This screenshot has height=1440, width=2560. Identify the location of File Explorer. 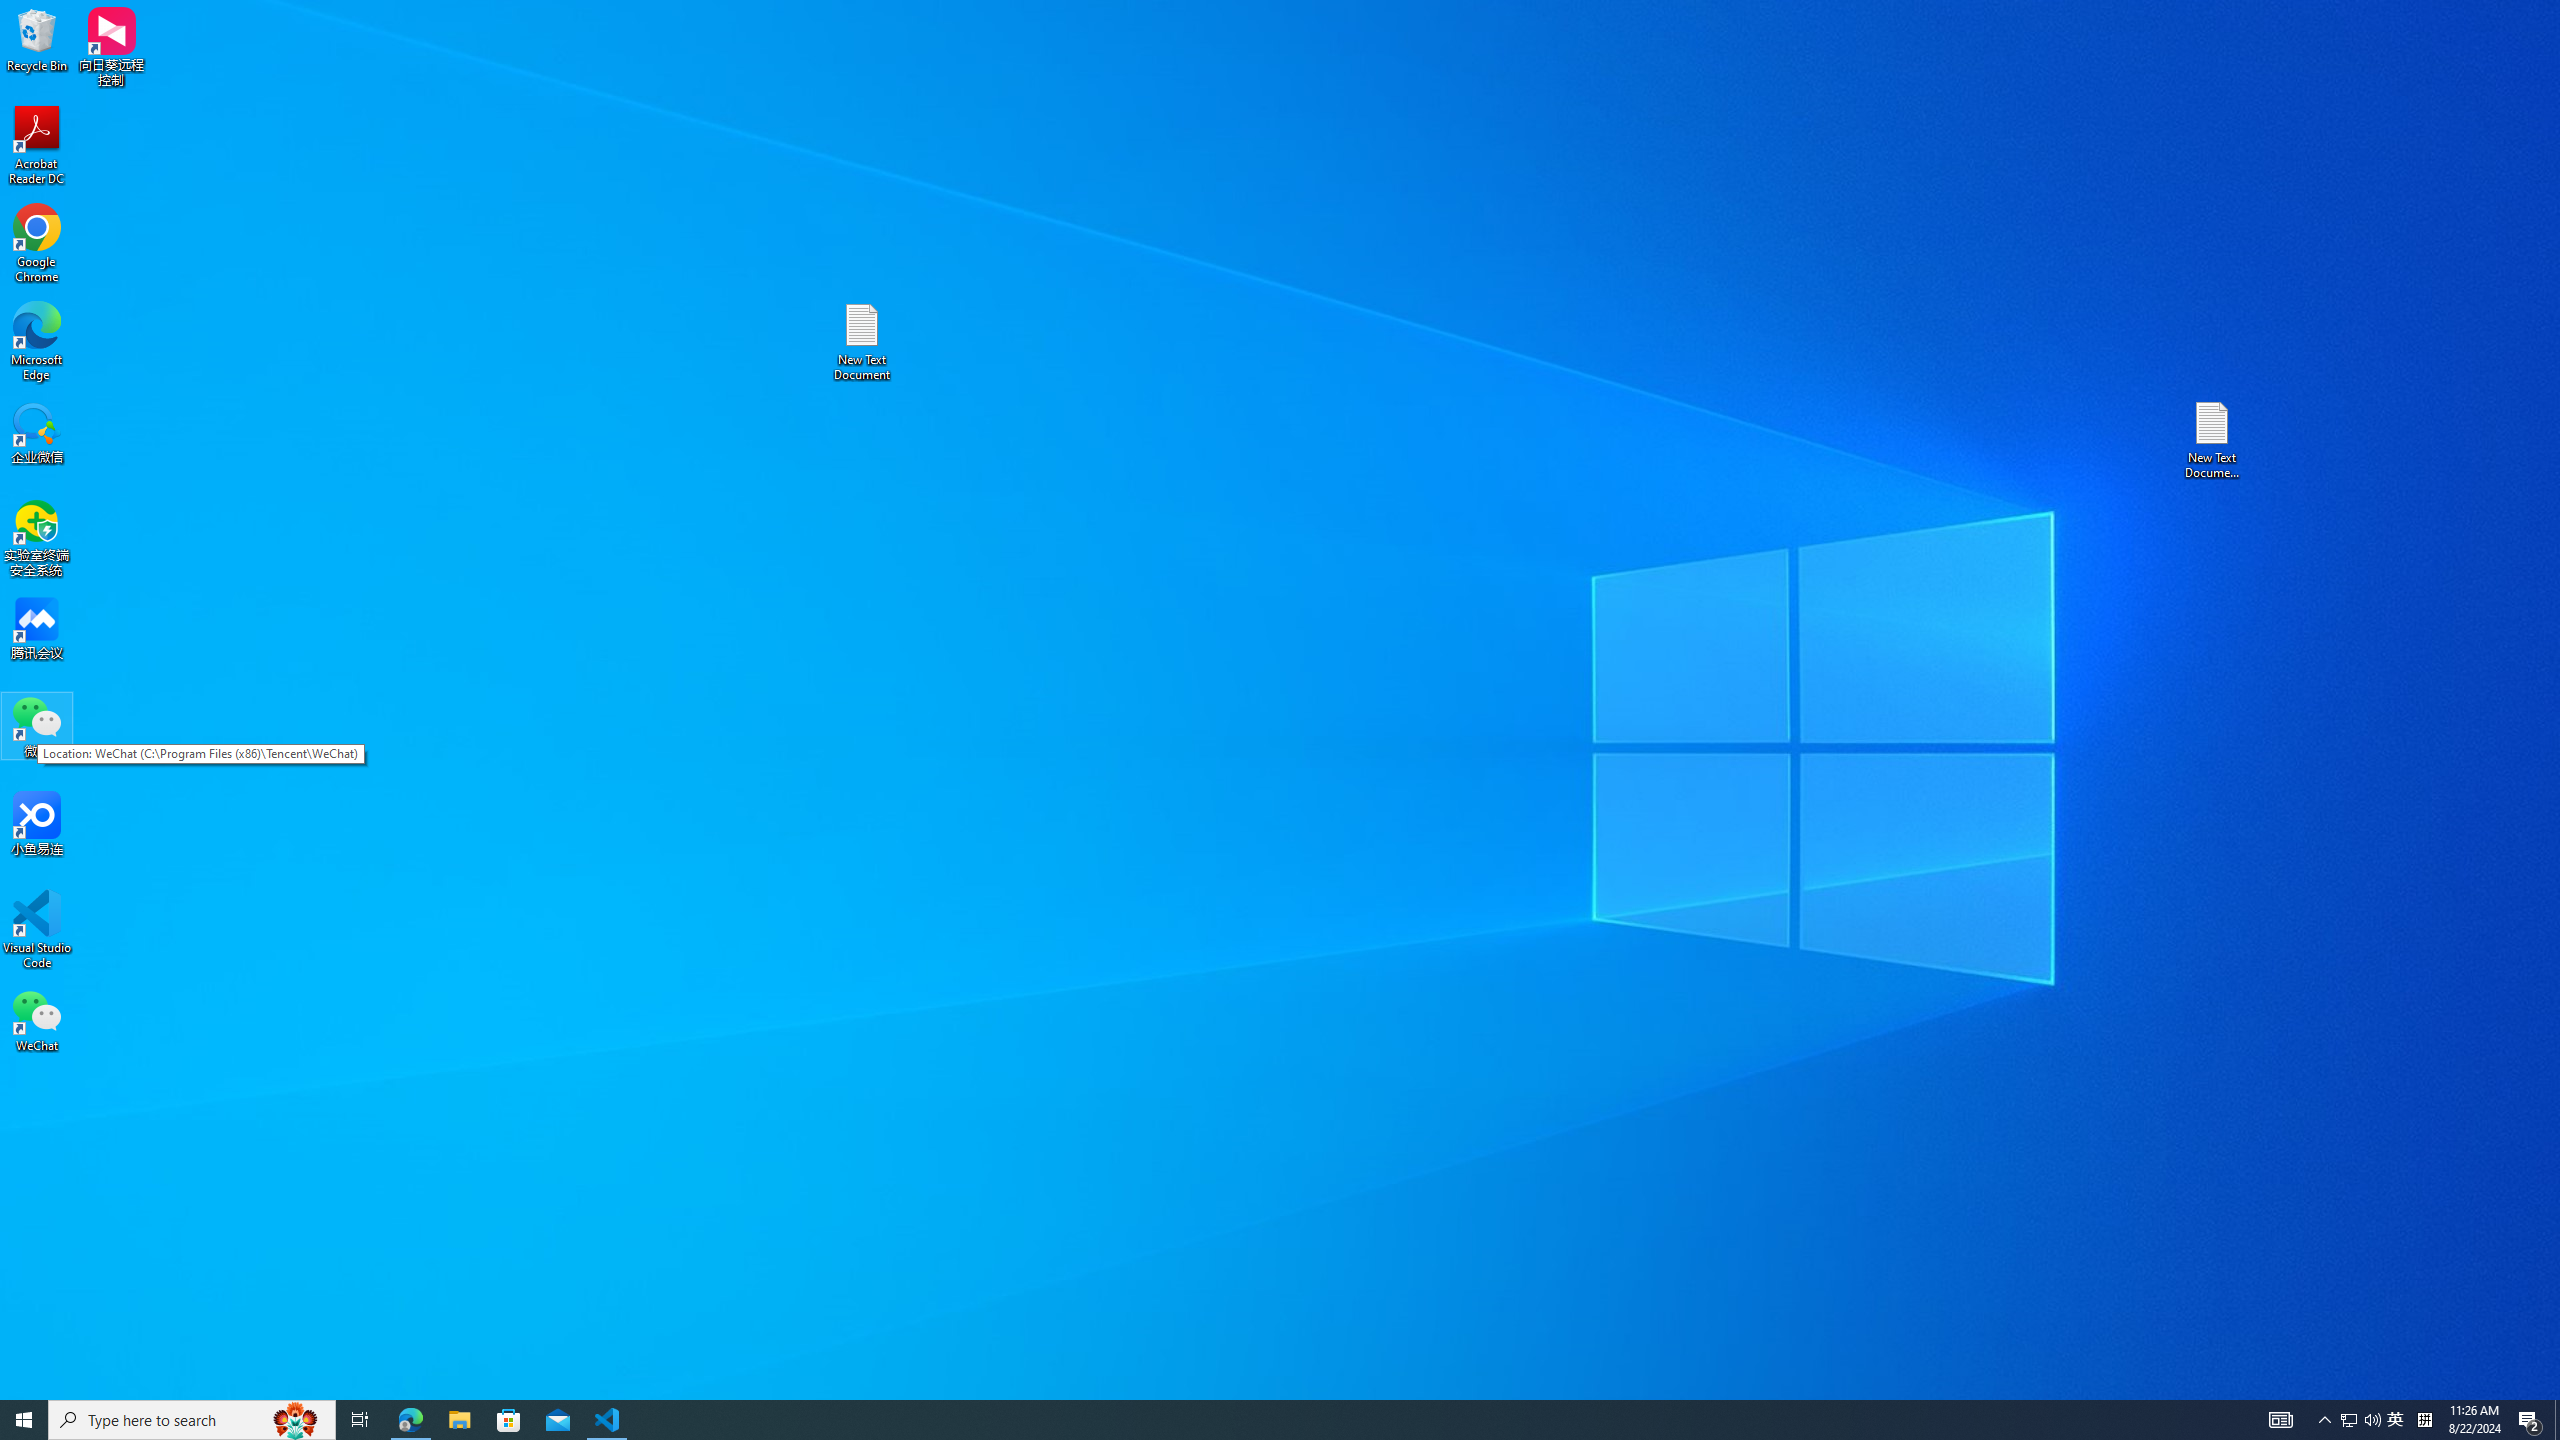
(2348, 1420).